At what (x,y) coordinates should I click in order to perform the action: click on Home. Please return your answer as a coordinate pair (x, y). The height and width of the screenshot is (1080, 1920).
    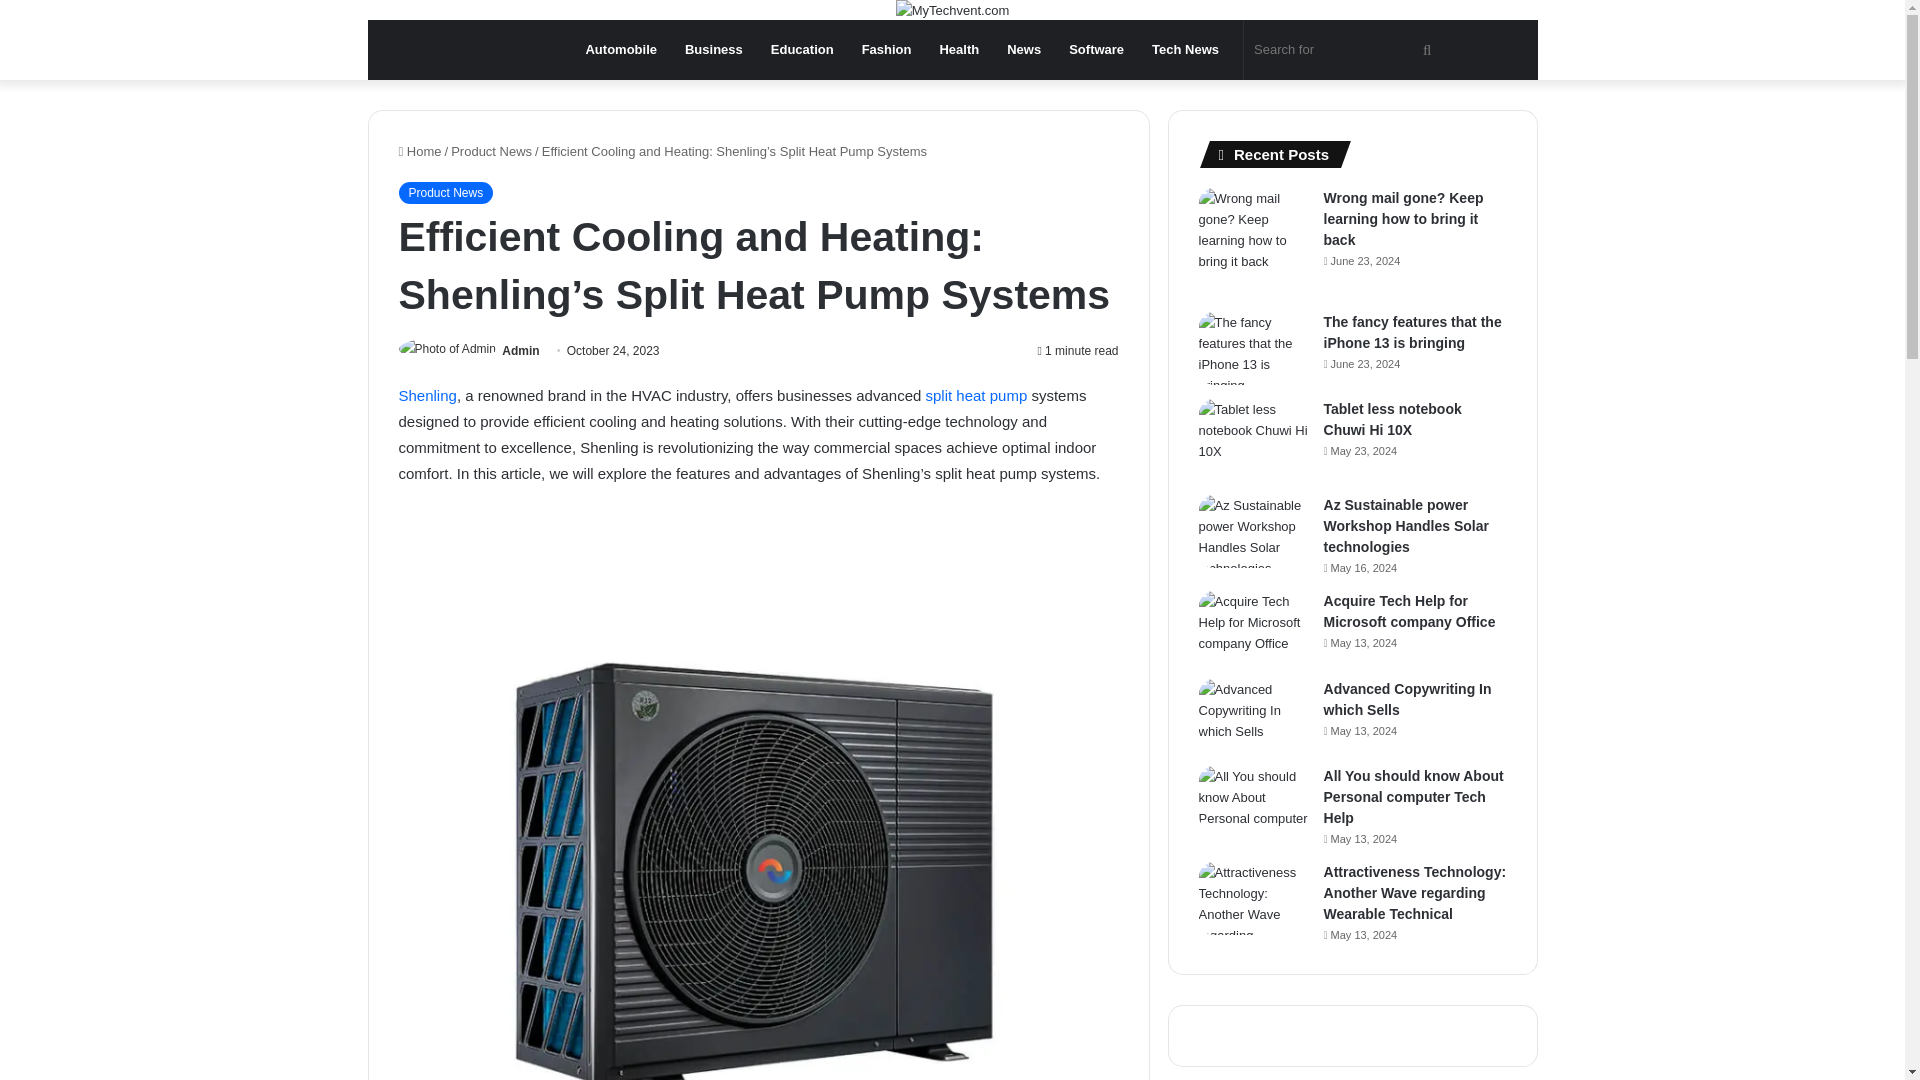
    Looking at the image, I should click on (419, 150).